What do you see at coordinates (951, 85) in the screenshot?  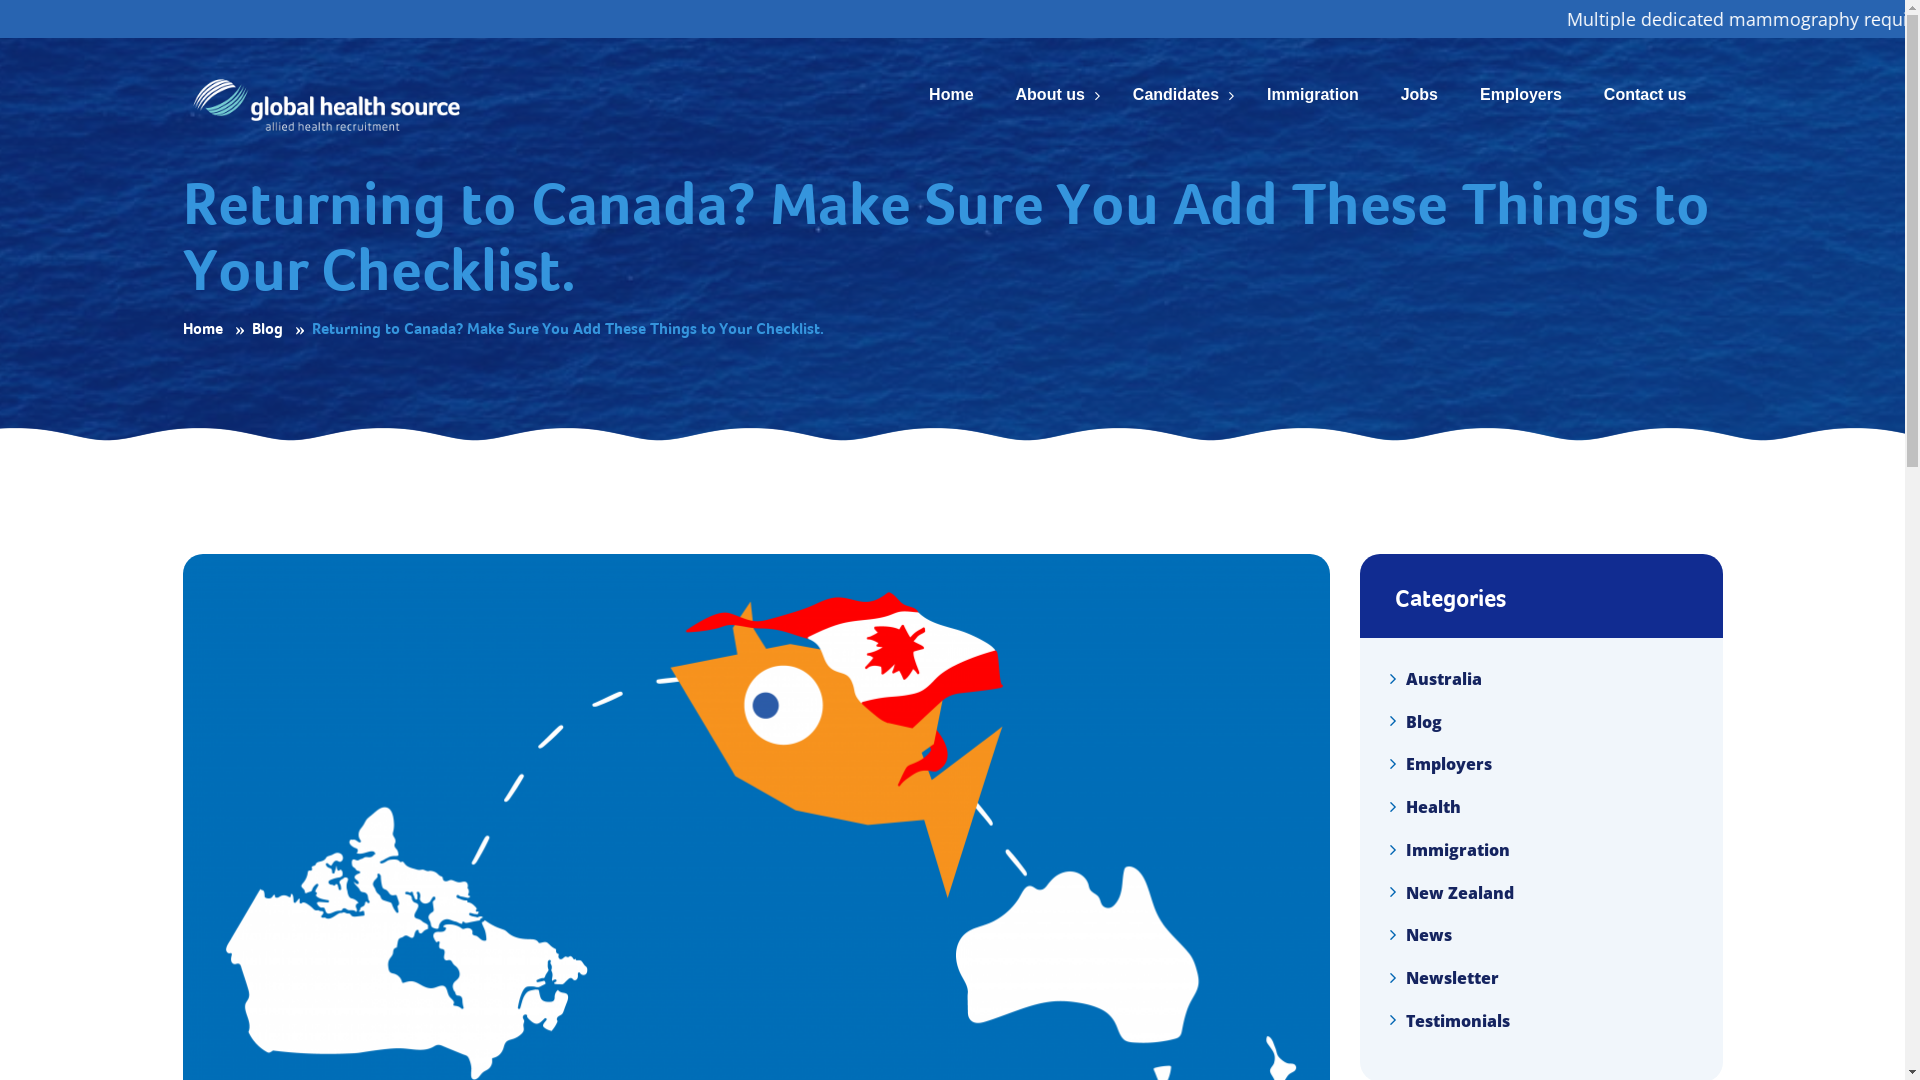 I see `Home` at bounding box center [951, 85].